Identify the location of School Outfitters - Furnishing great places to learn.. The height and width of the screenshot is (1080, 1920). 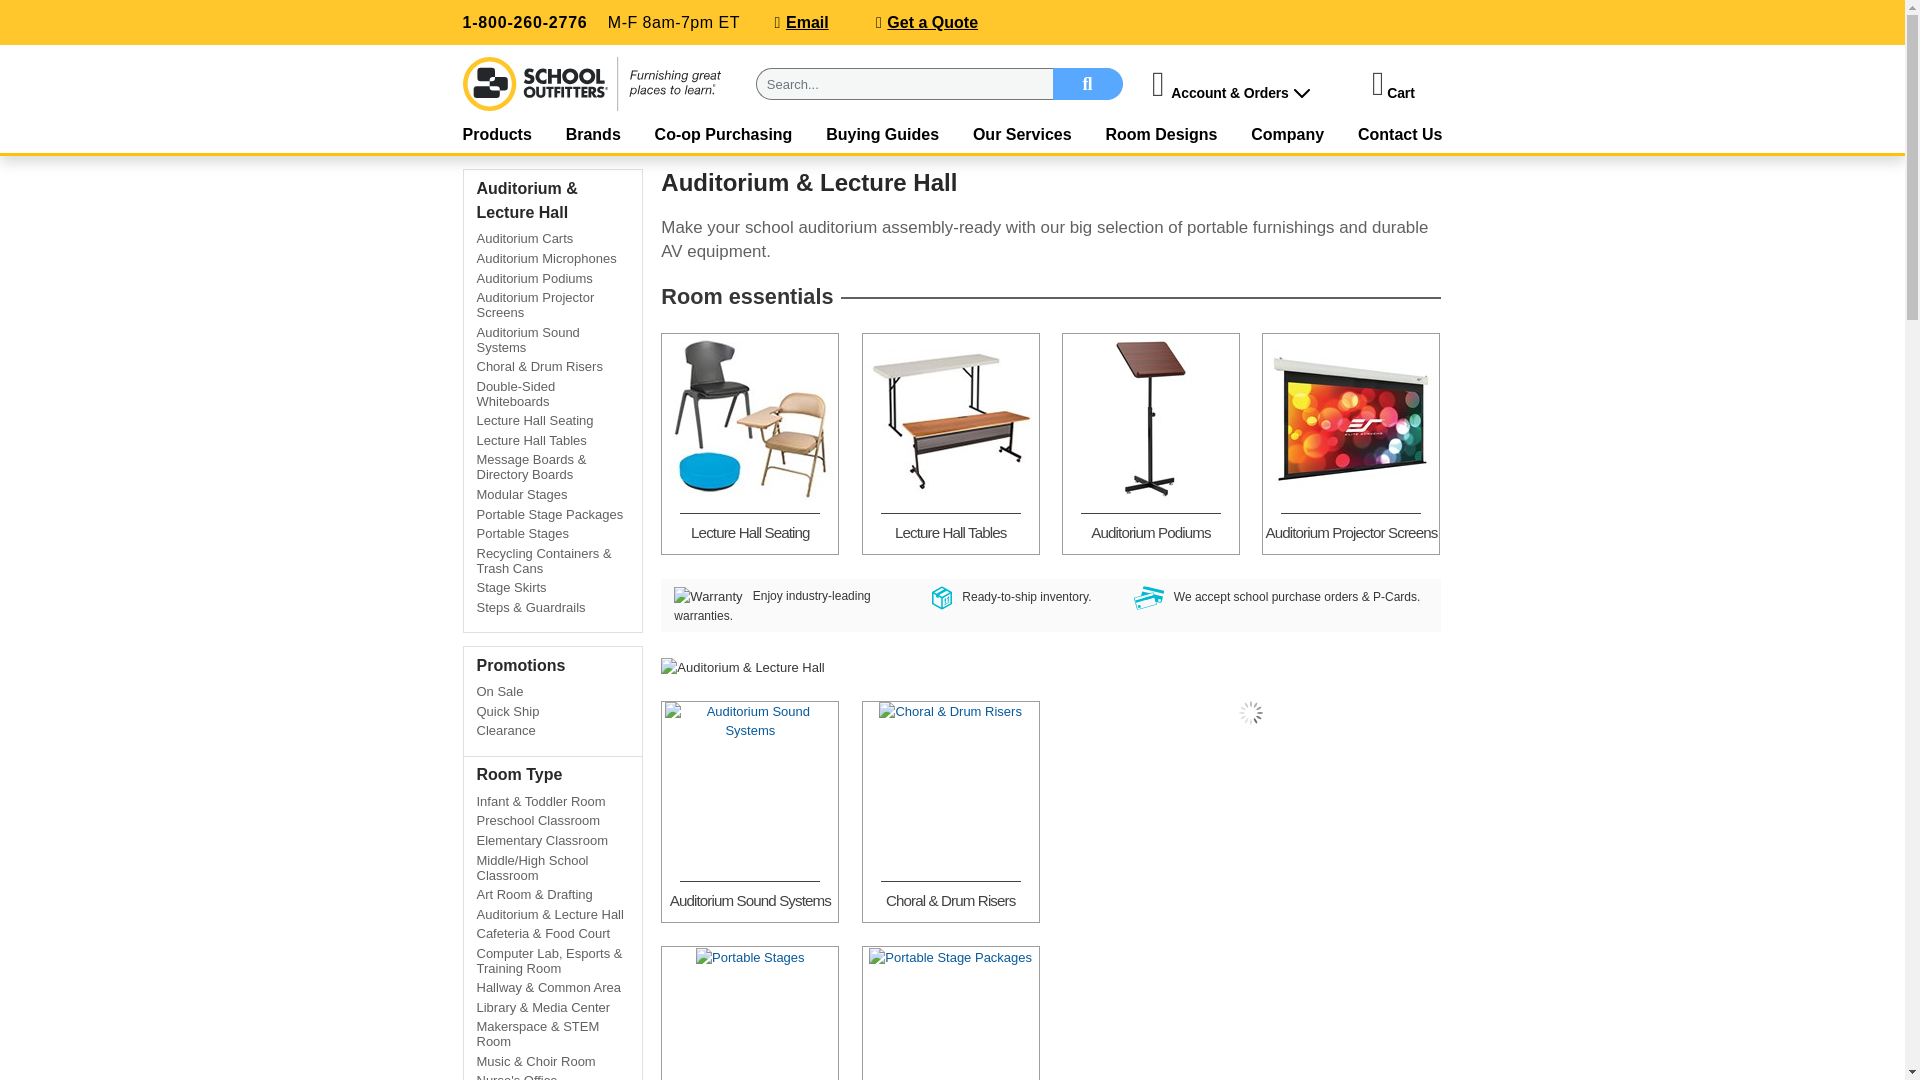
(592, 84).